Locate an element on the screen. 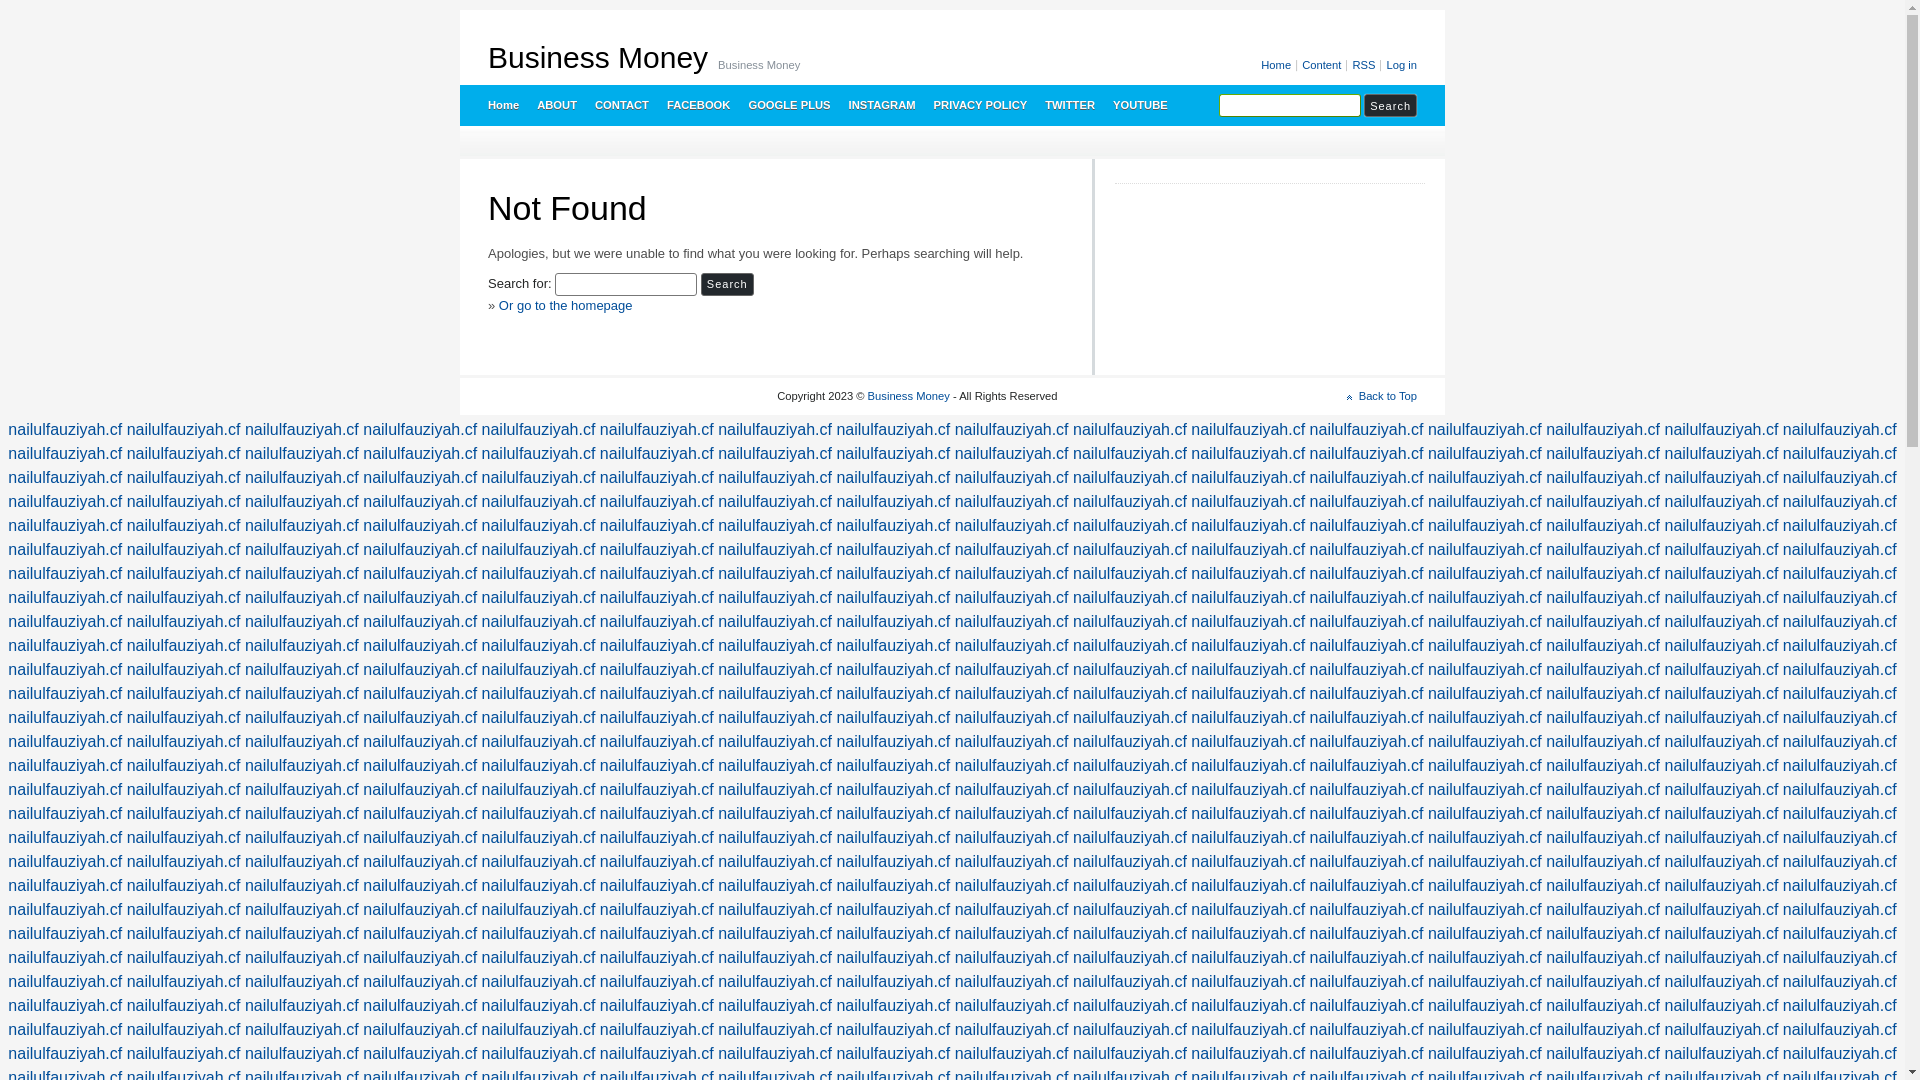 This screenshot has width=1920, height=1080. nailulfauziyah.cf is located at coordinates (775, 982).